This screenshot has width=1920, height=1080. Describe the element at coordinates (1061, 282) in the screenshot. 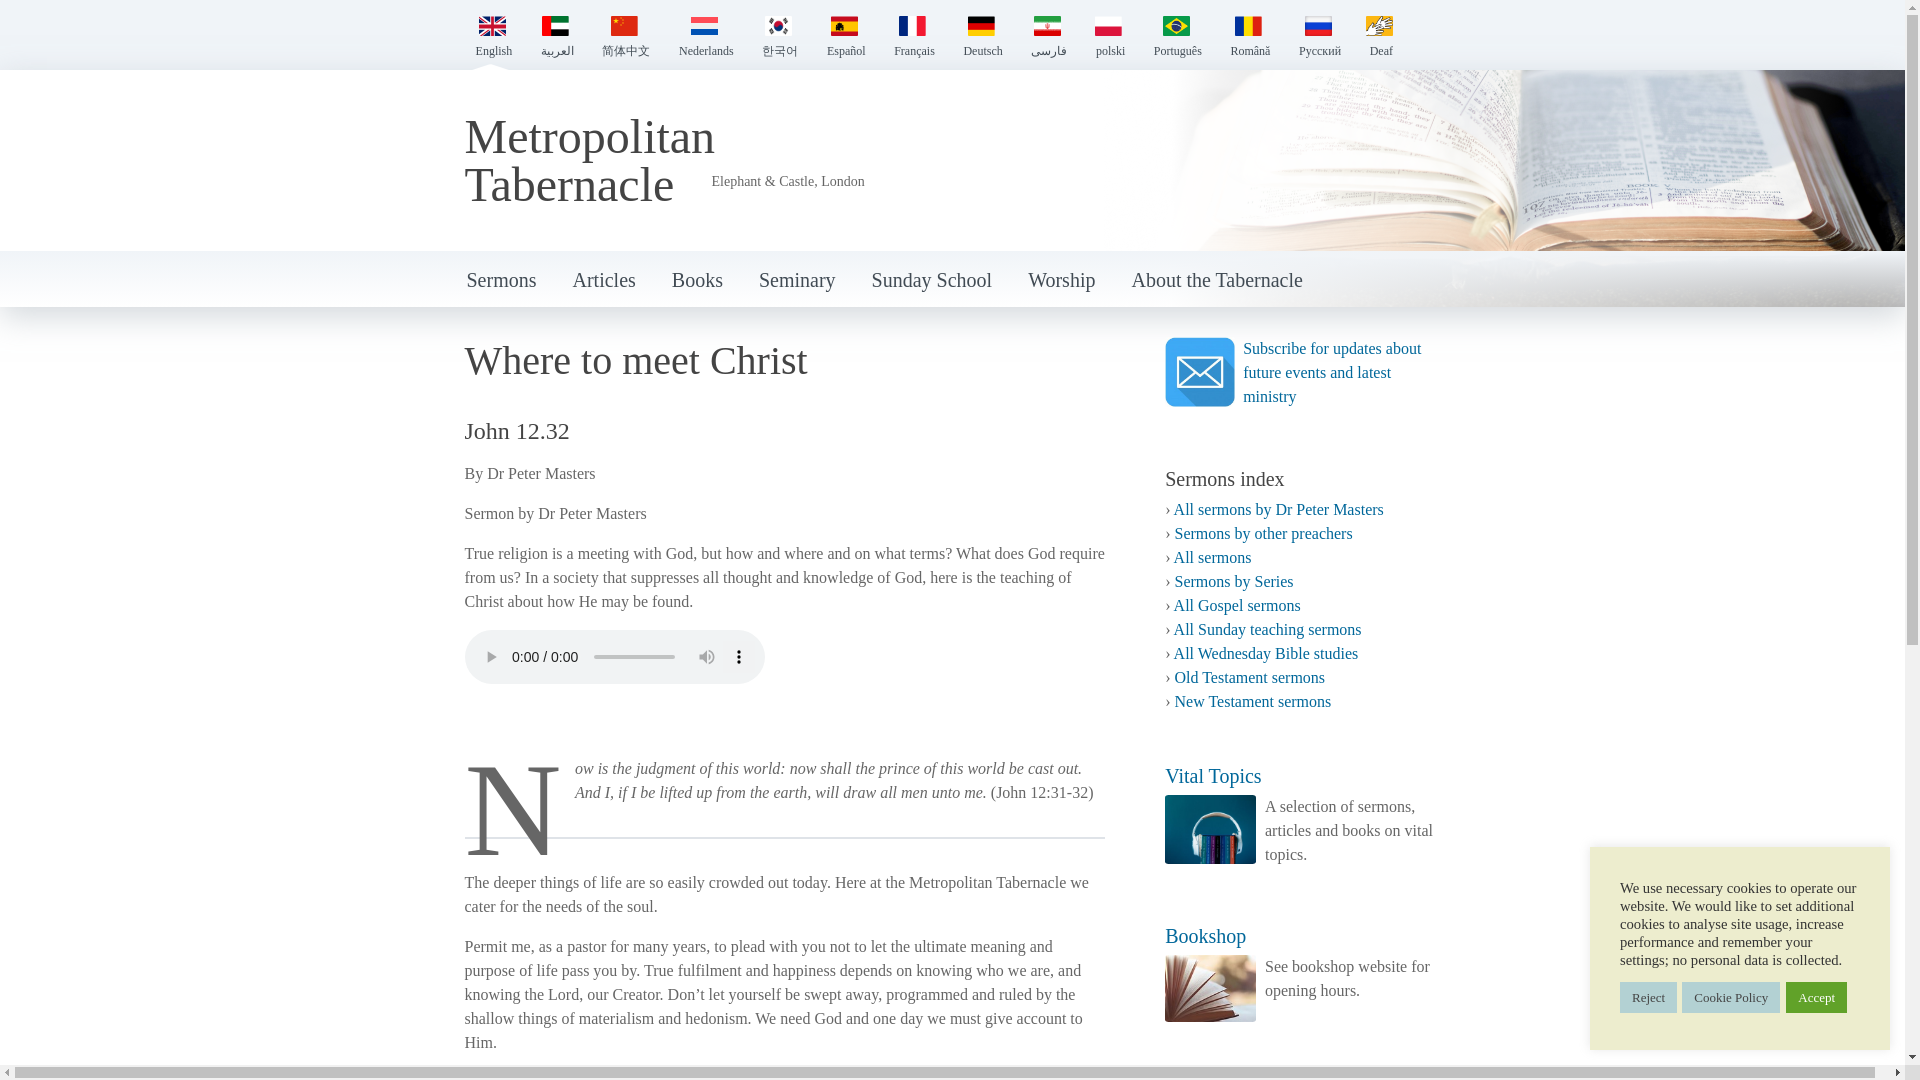

I see `Worship` at that location.